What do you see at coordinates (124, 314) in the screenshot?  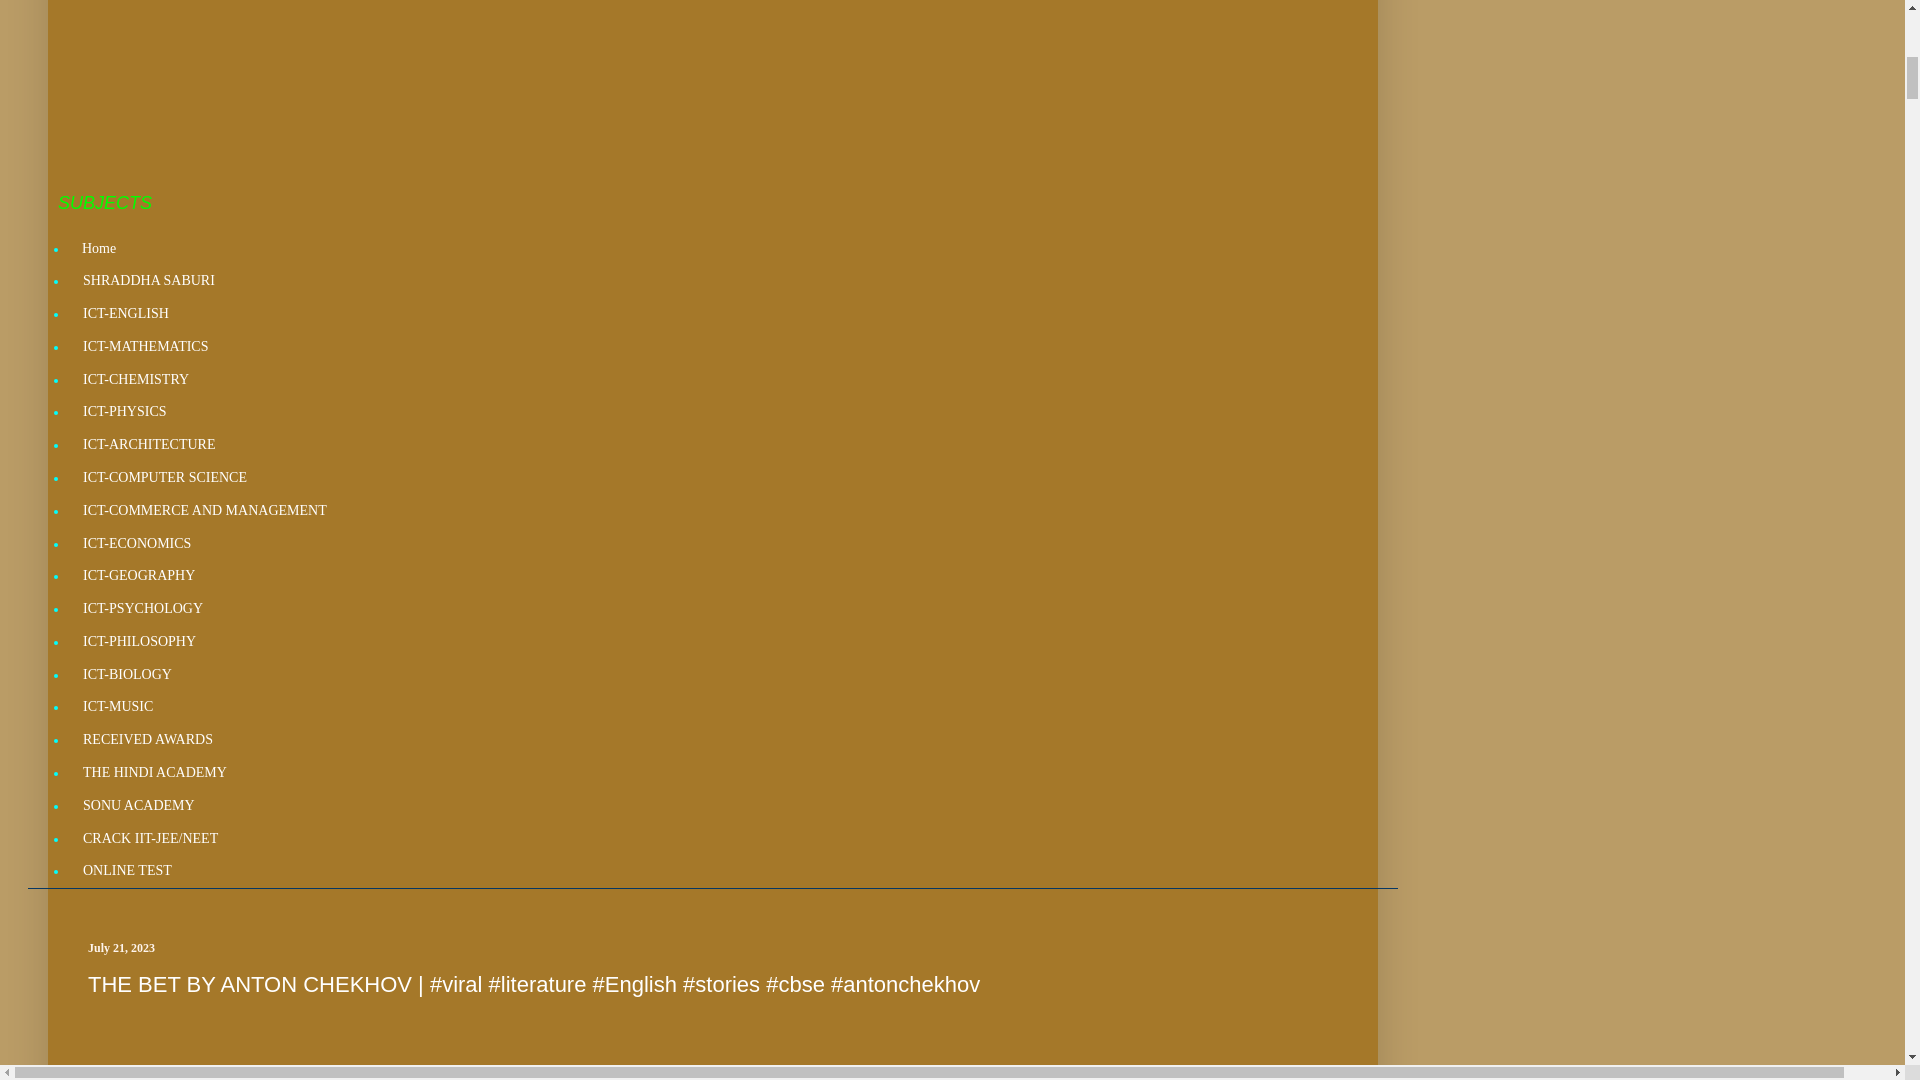 I see `ICT-ENGLISH` at bounding box center [124, 314].